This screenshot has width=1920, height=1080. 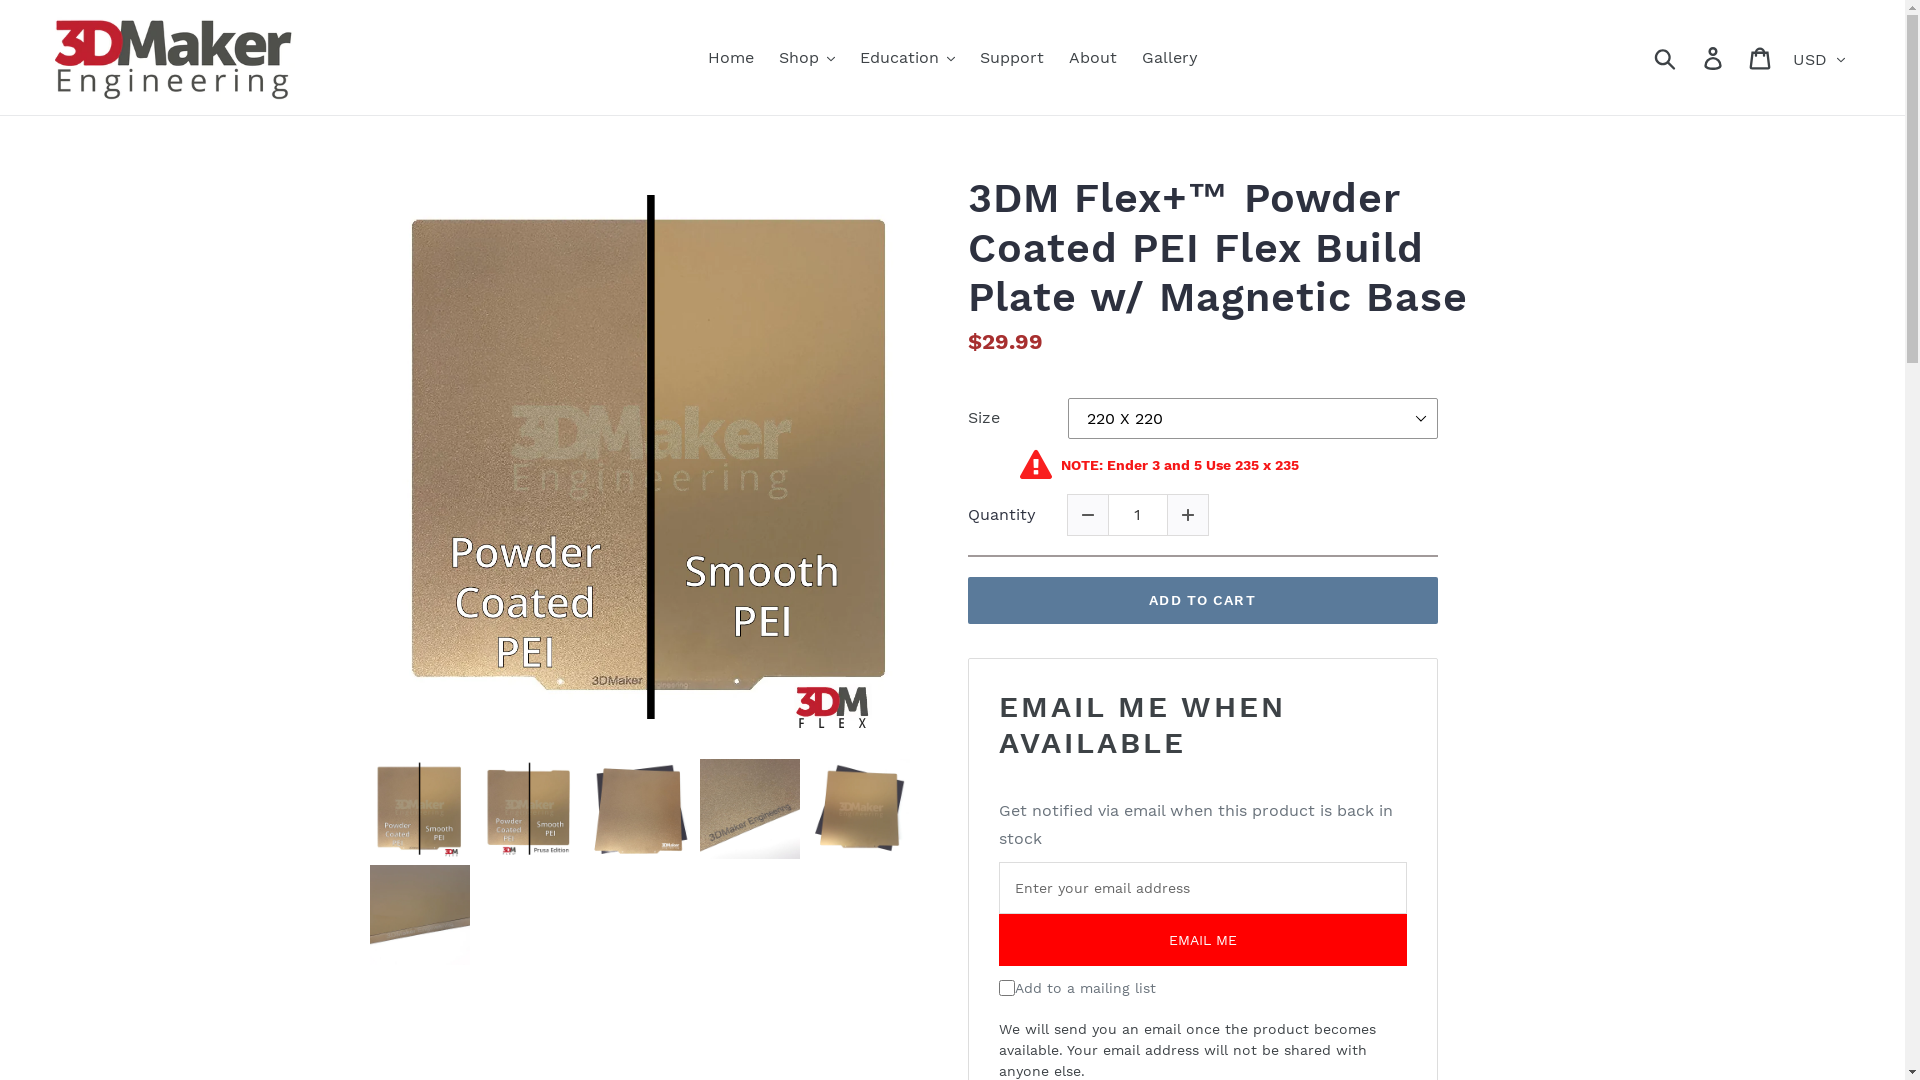 I want to click on Home, so click(x=731, y=58).